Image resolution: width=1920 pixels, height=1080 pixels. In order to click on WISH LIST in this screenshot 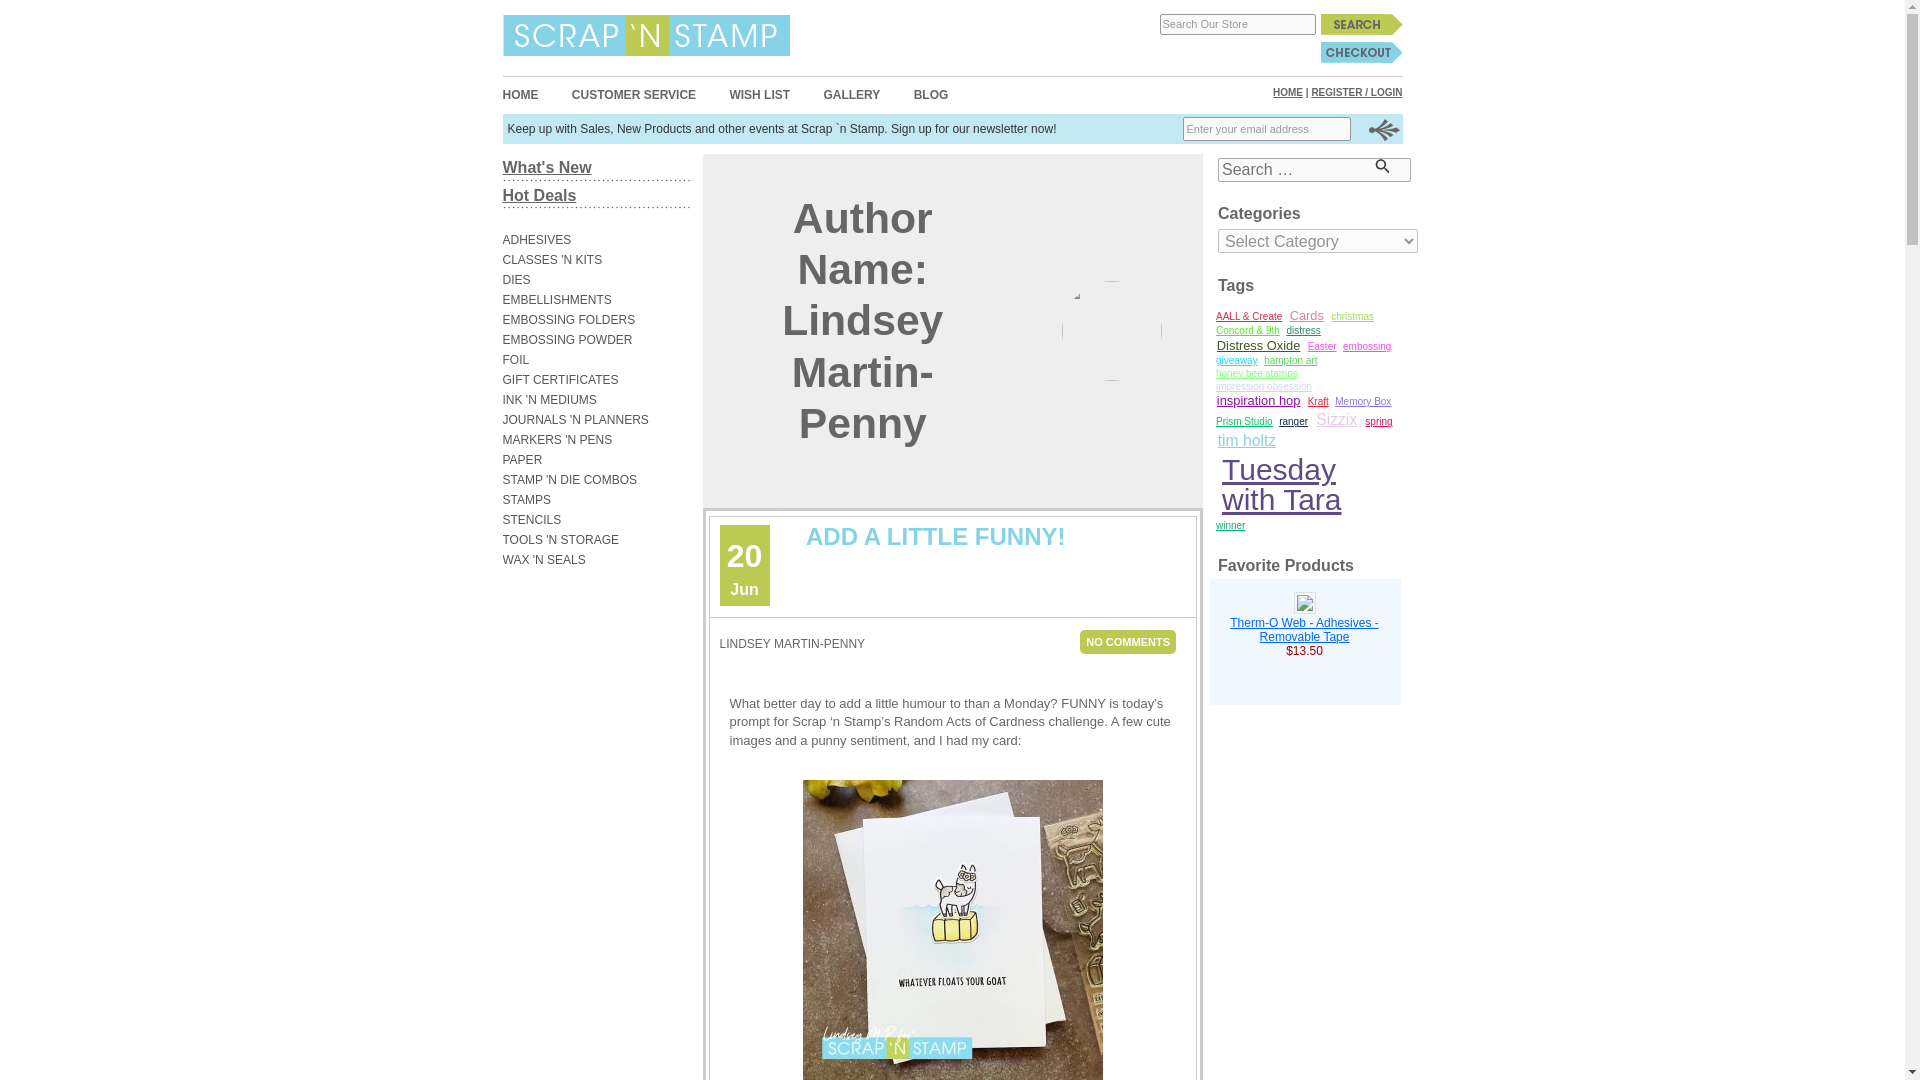, I will do `click(759, 94)`.